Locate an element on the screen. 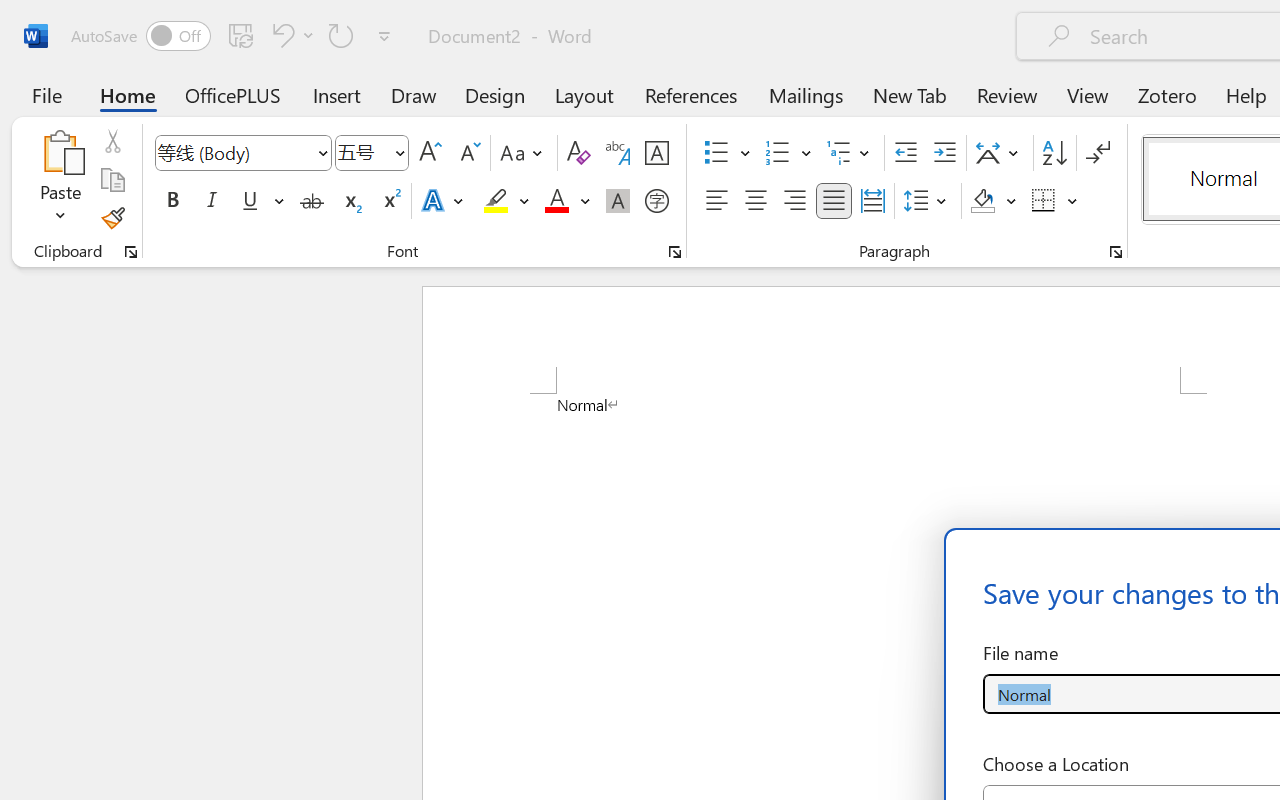 Image resolution: width=1280 pixels, height=800 pixels. Distributed is located at coordinates (872, 201).